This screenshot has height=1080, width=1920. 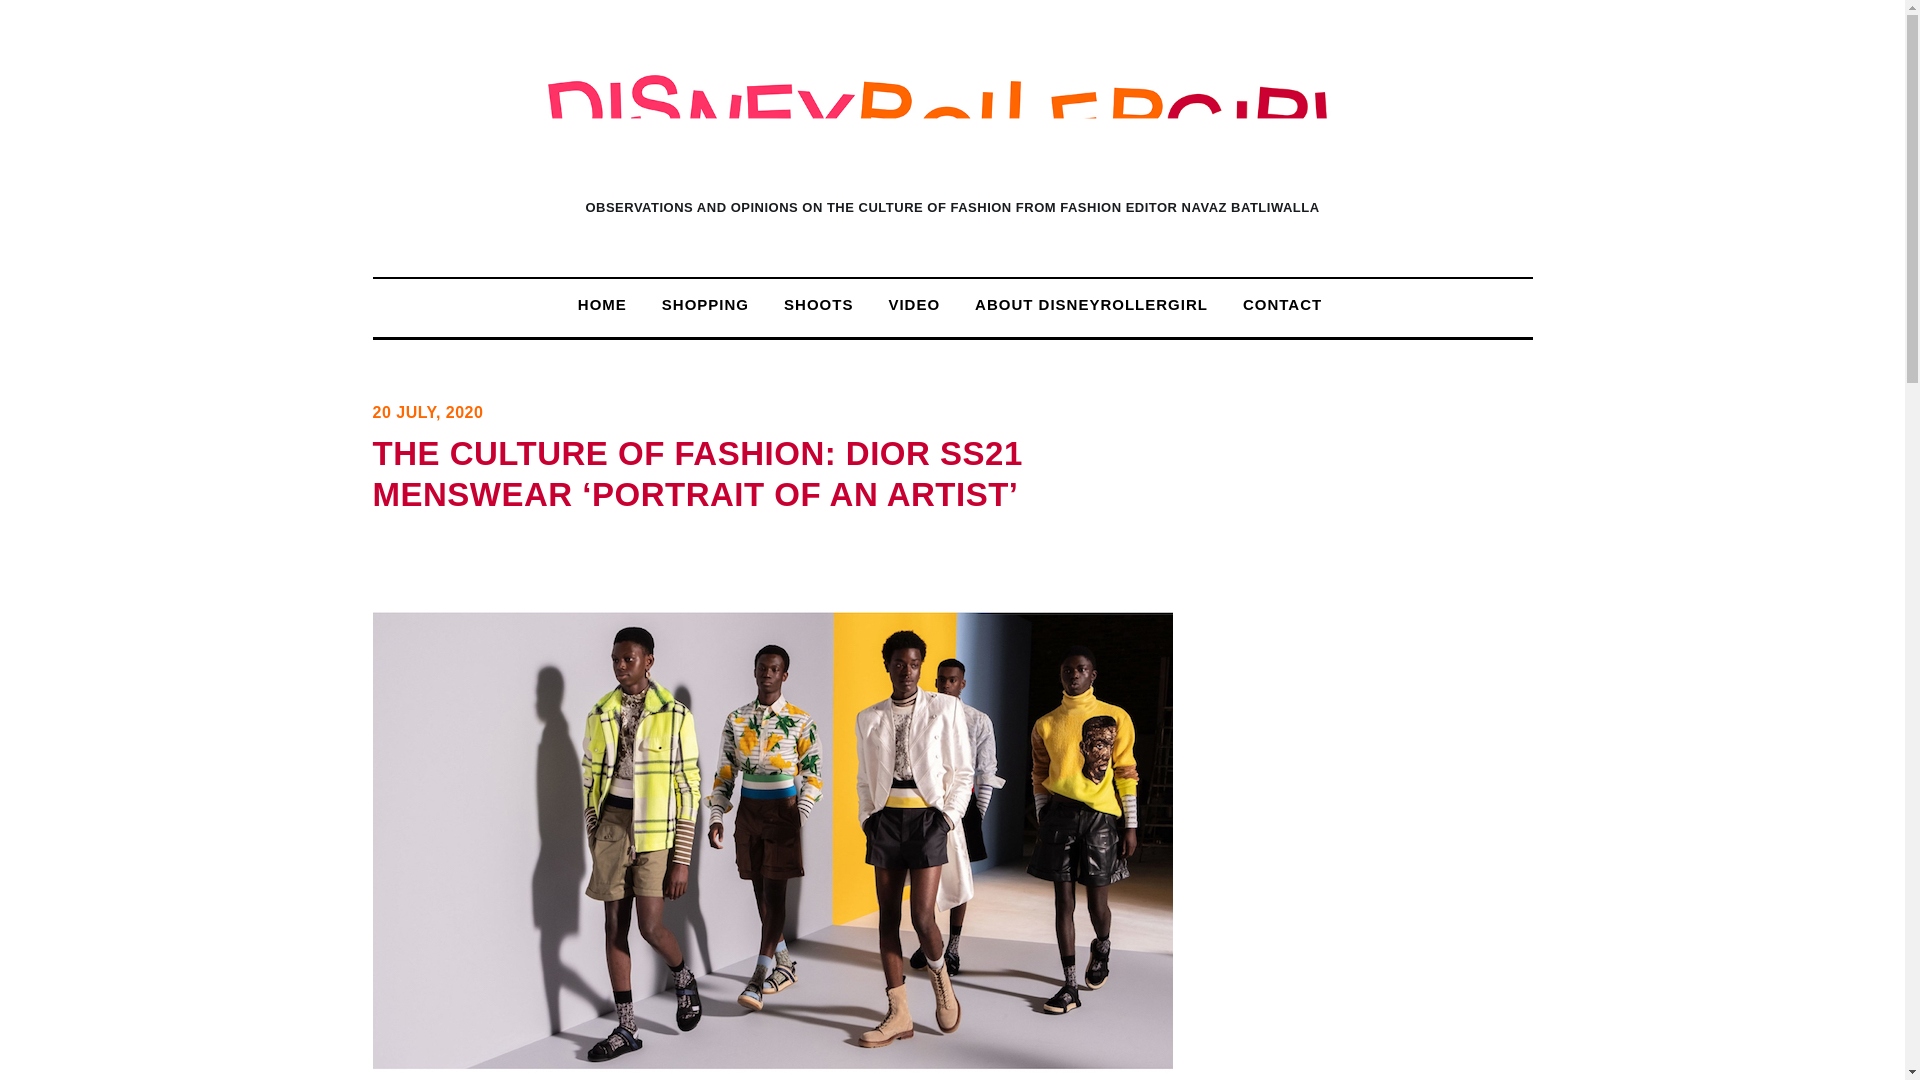 What do you see at coordinates (914, 304) in the screenshot?
I see `VIDEO` at bounding box center [914, 304].